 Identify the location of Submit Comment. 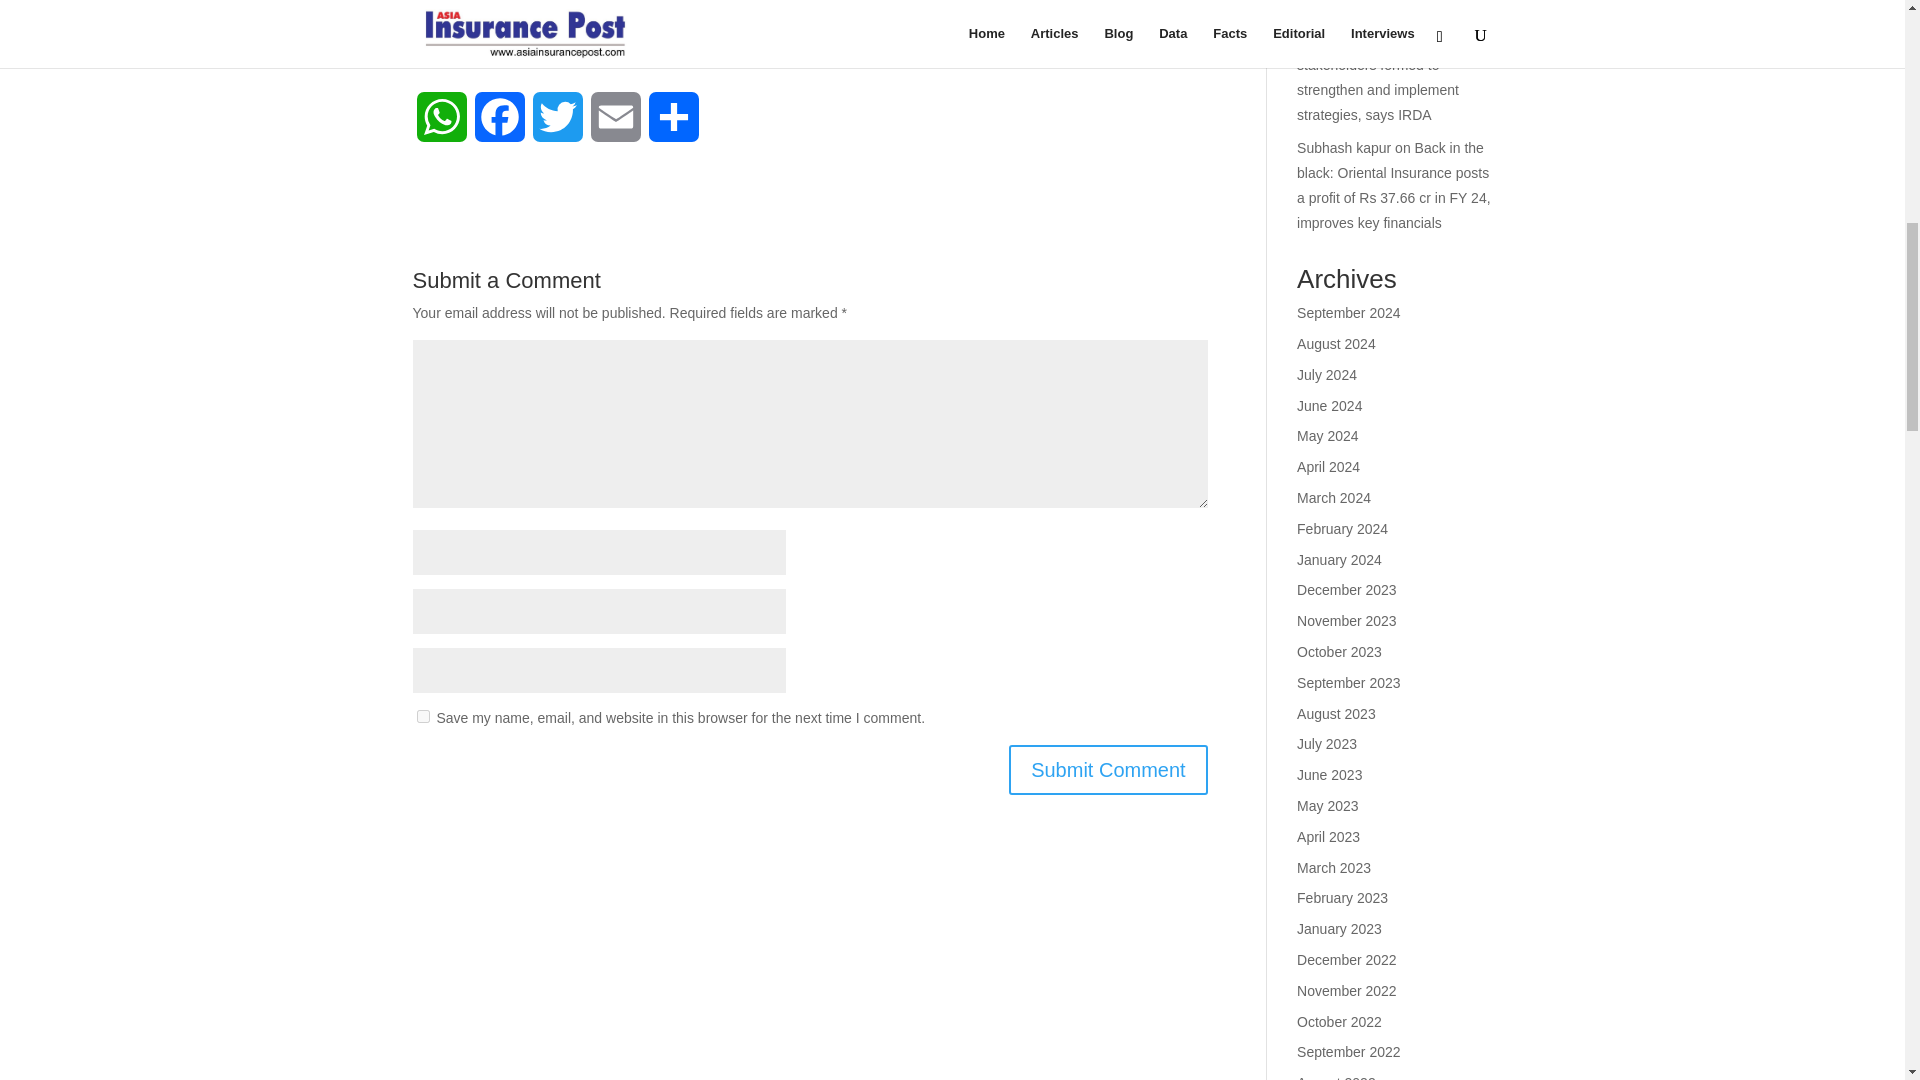
(1108, 768).